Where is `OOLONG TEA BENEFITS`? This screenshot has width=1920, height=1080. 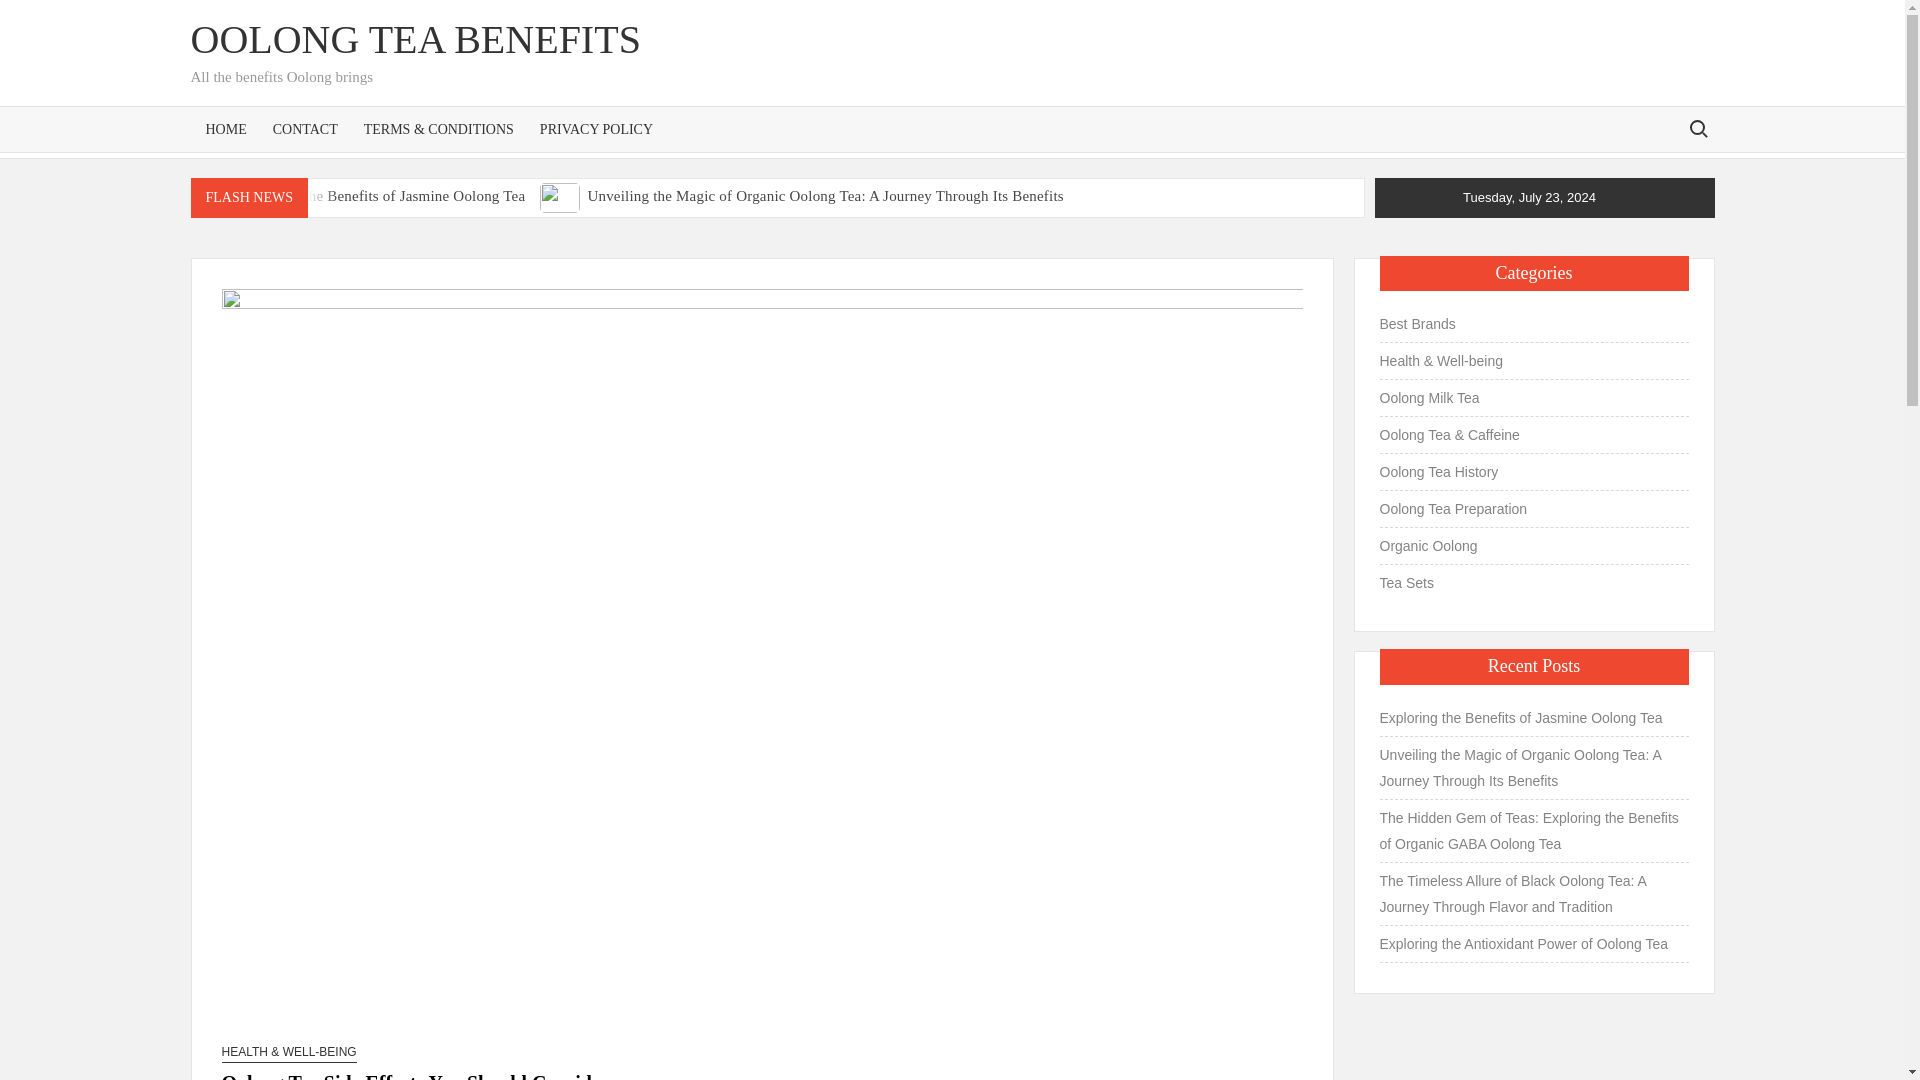
OOLONG TEA BENEFITS is located at coordinates (414, 39).